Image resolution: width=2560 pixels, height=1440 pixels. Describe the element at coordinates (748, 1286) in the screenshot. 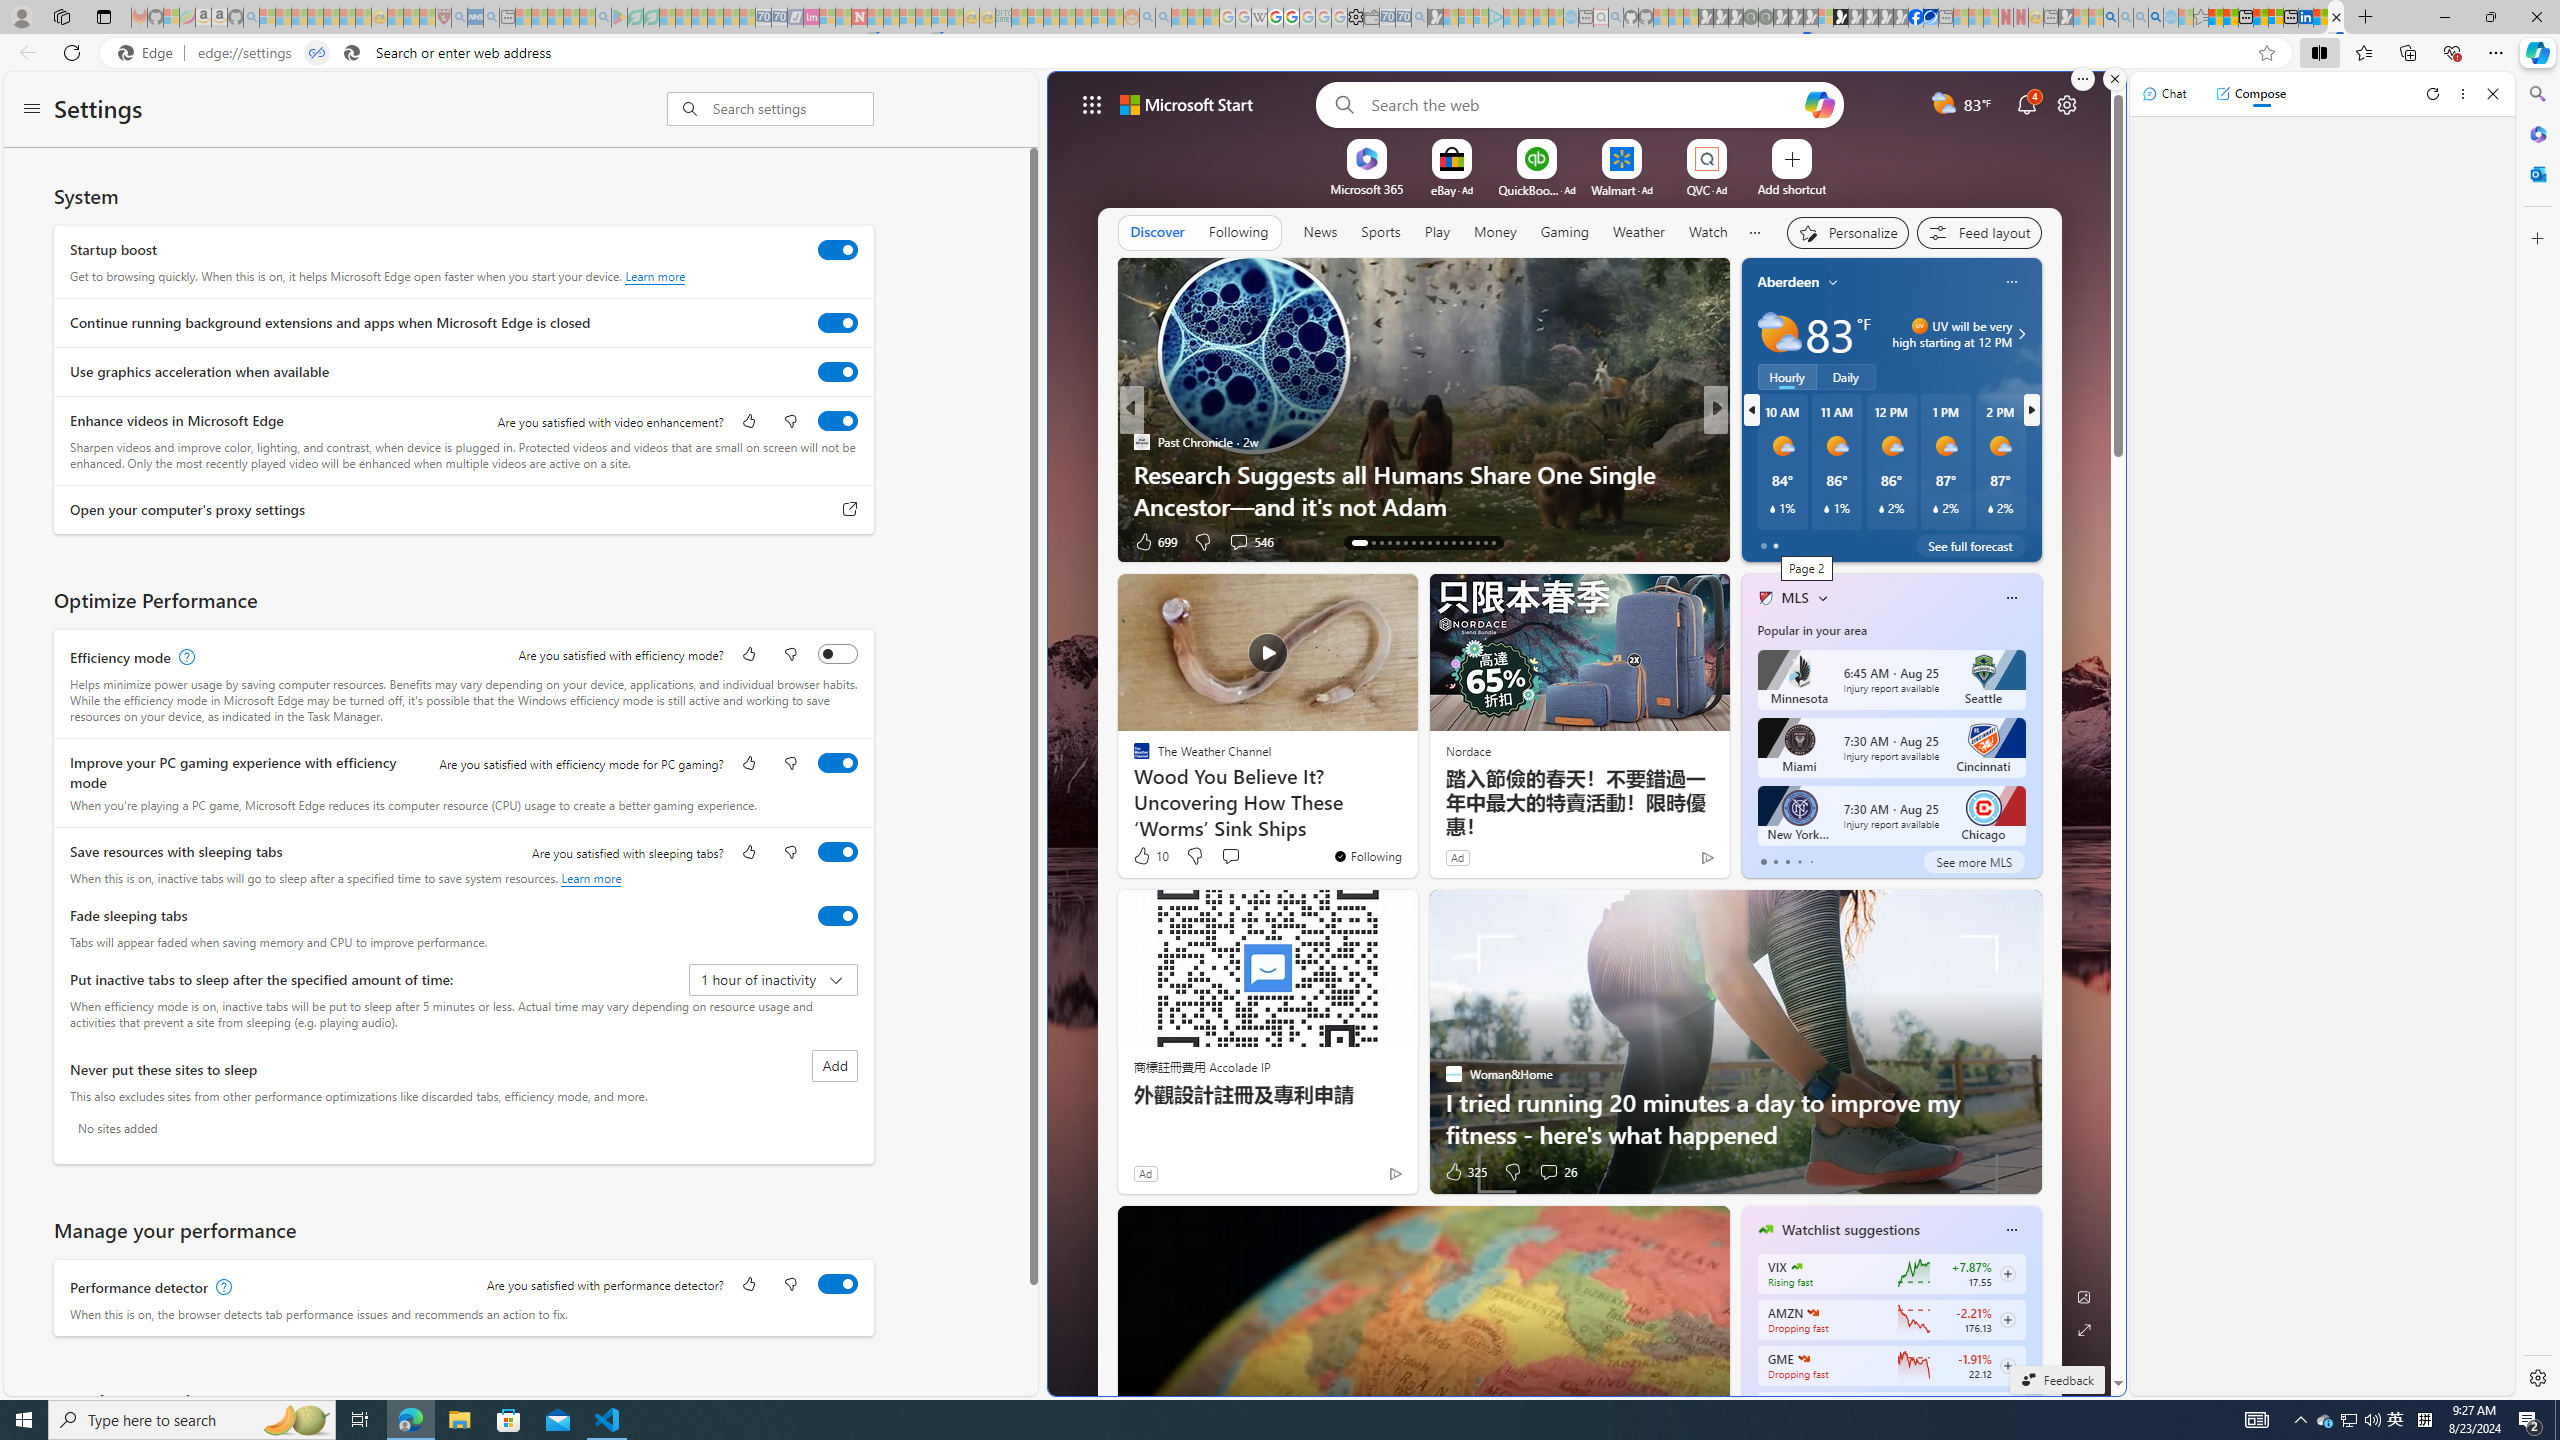

I see `Like` at that location.